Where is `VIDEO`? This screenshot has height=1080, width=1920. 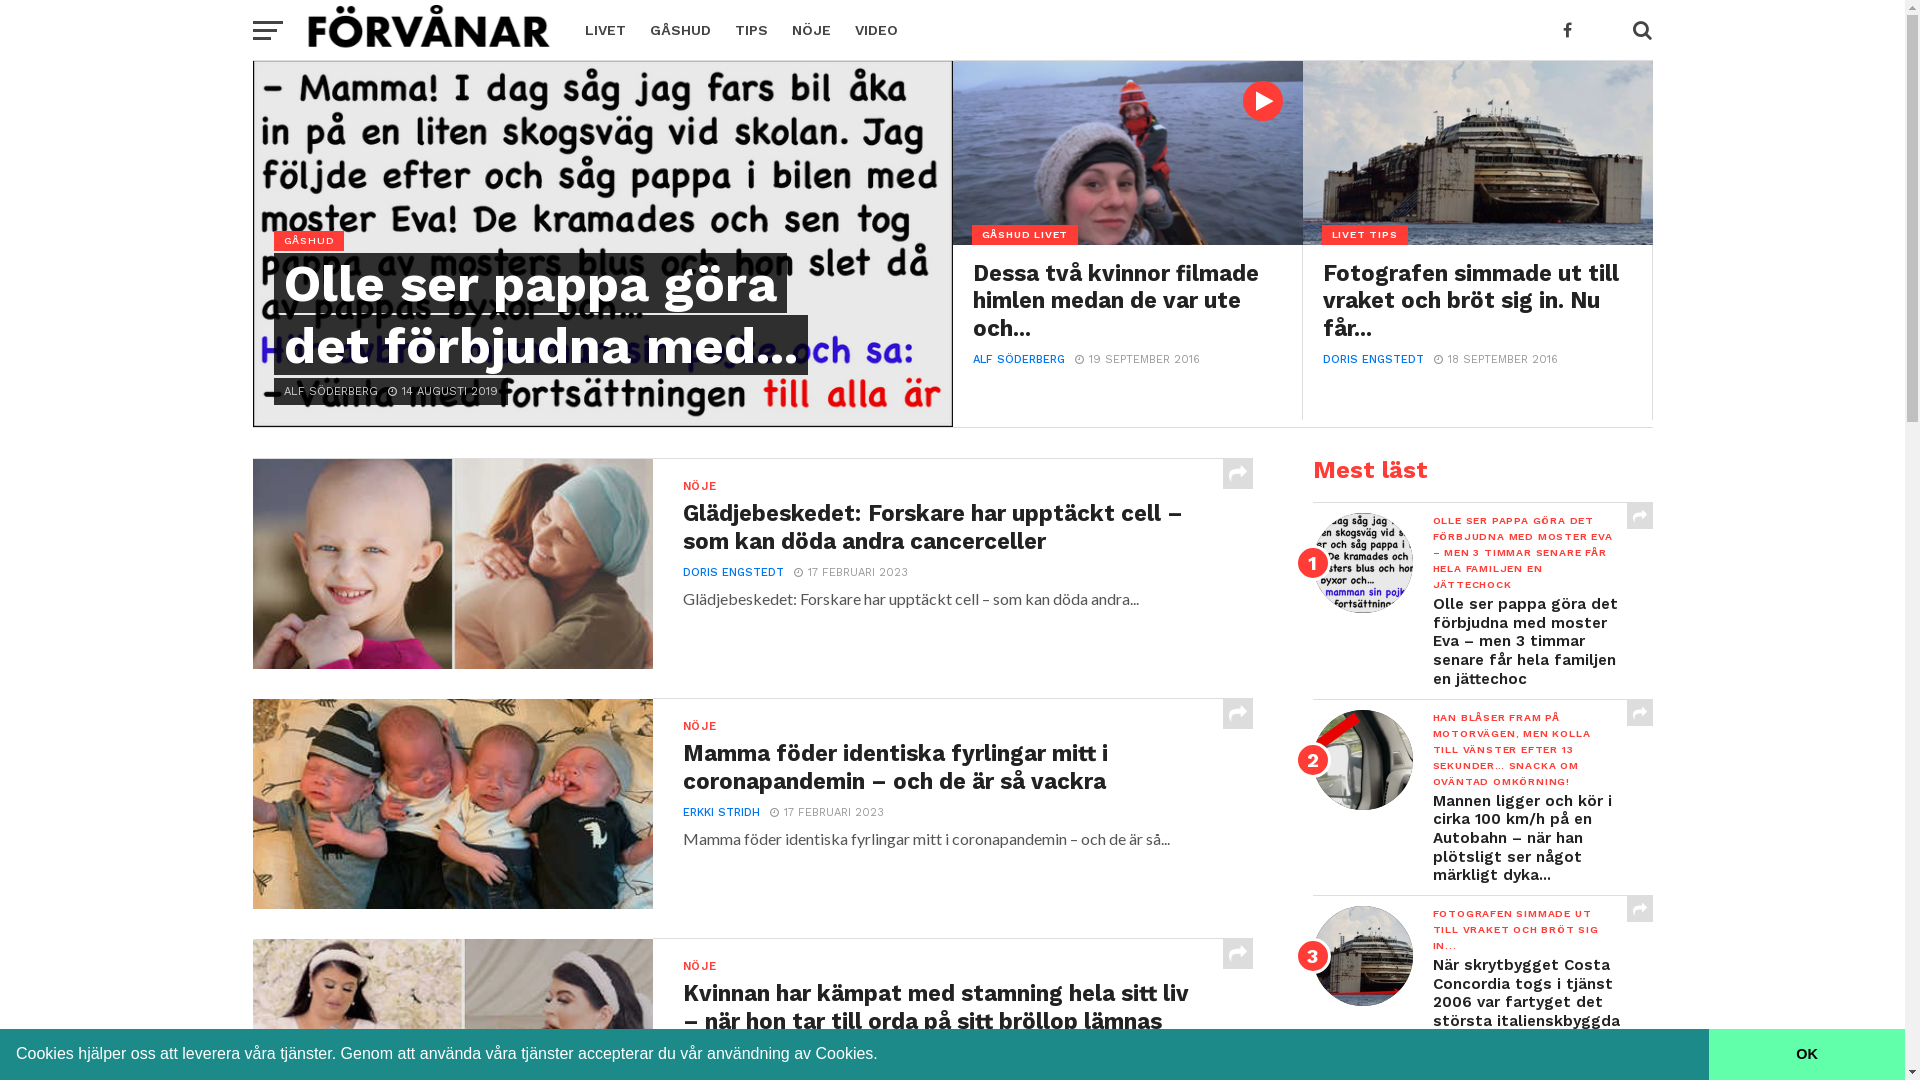
VIDEO is located at coordinates (876, 30).